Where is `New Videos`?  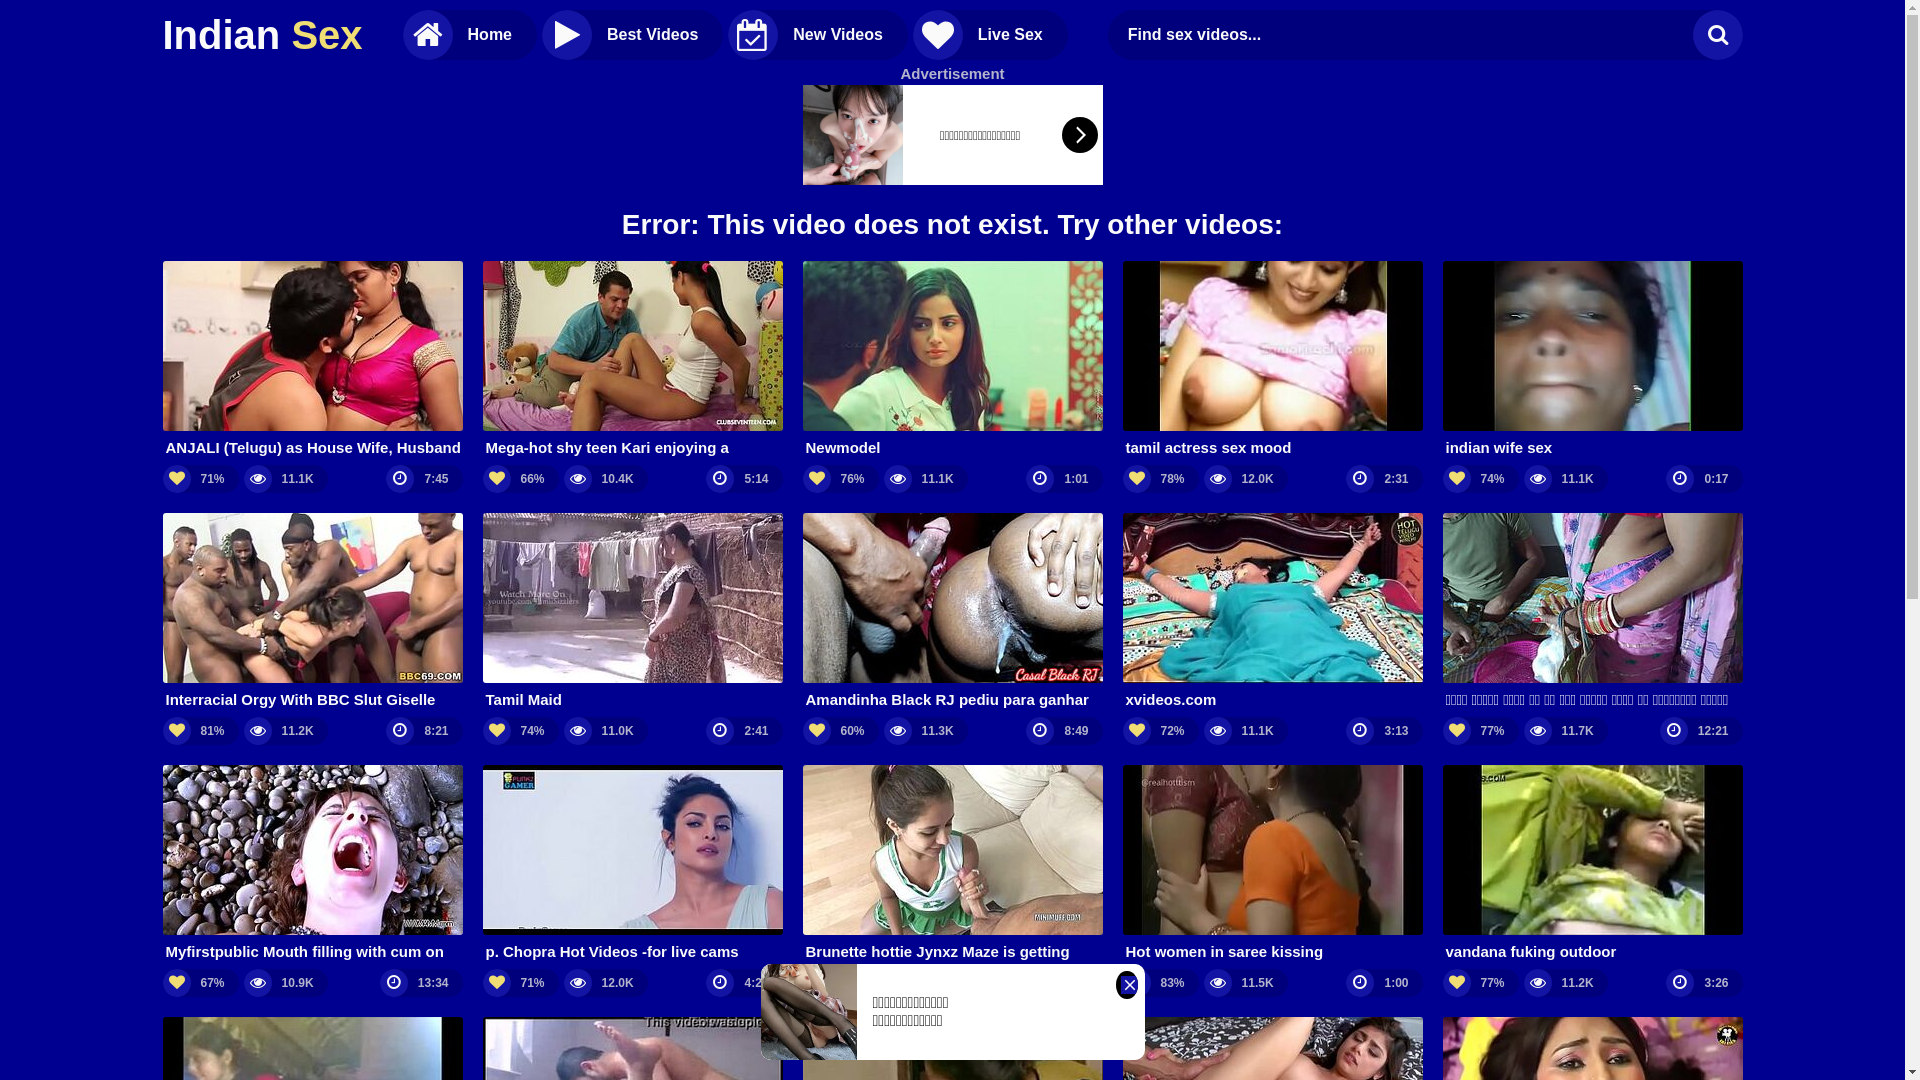 New Videos is located at coordinates (818, 35).